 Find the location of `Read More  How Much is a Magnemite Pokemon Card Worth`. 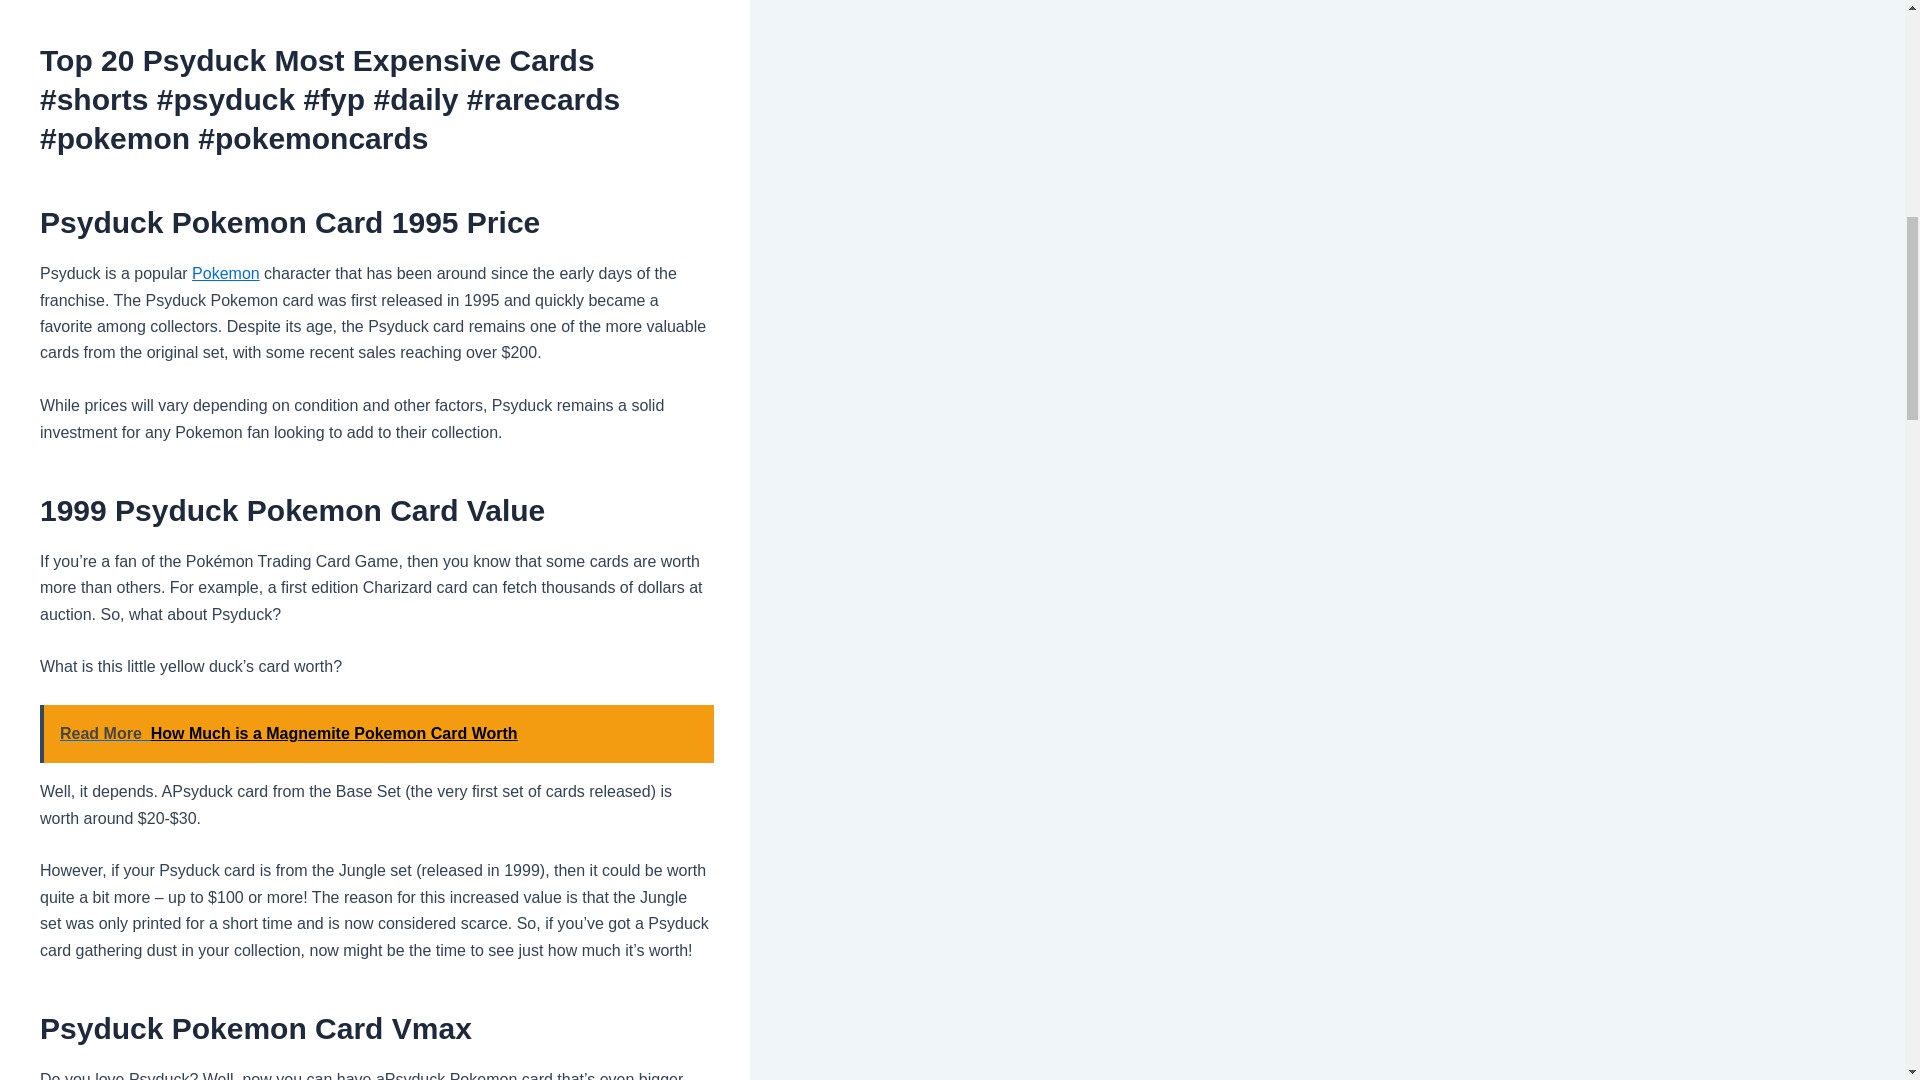

Read More  How Much is a Magnemite Pokemon Card Worth is located at coordinates (377, 734).